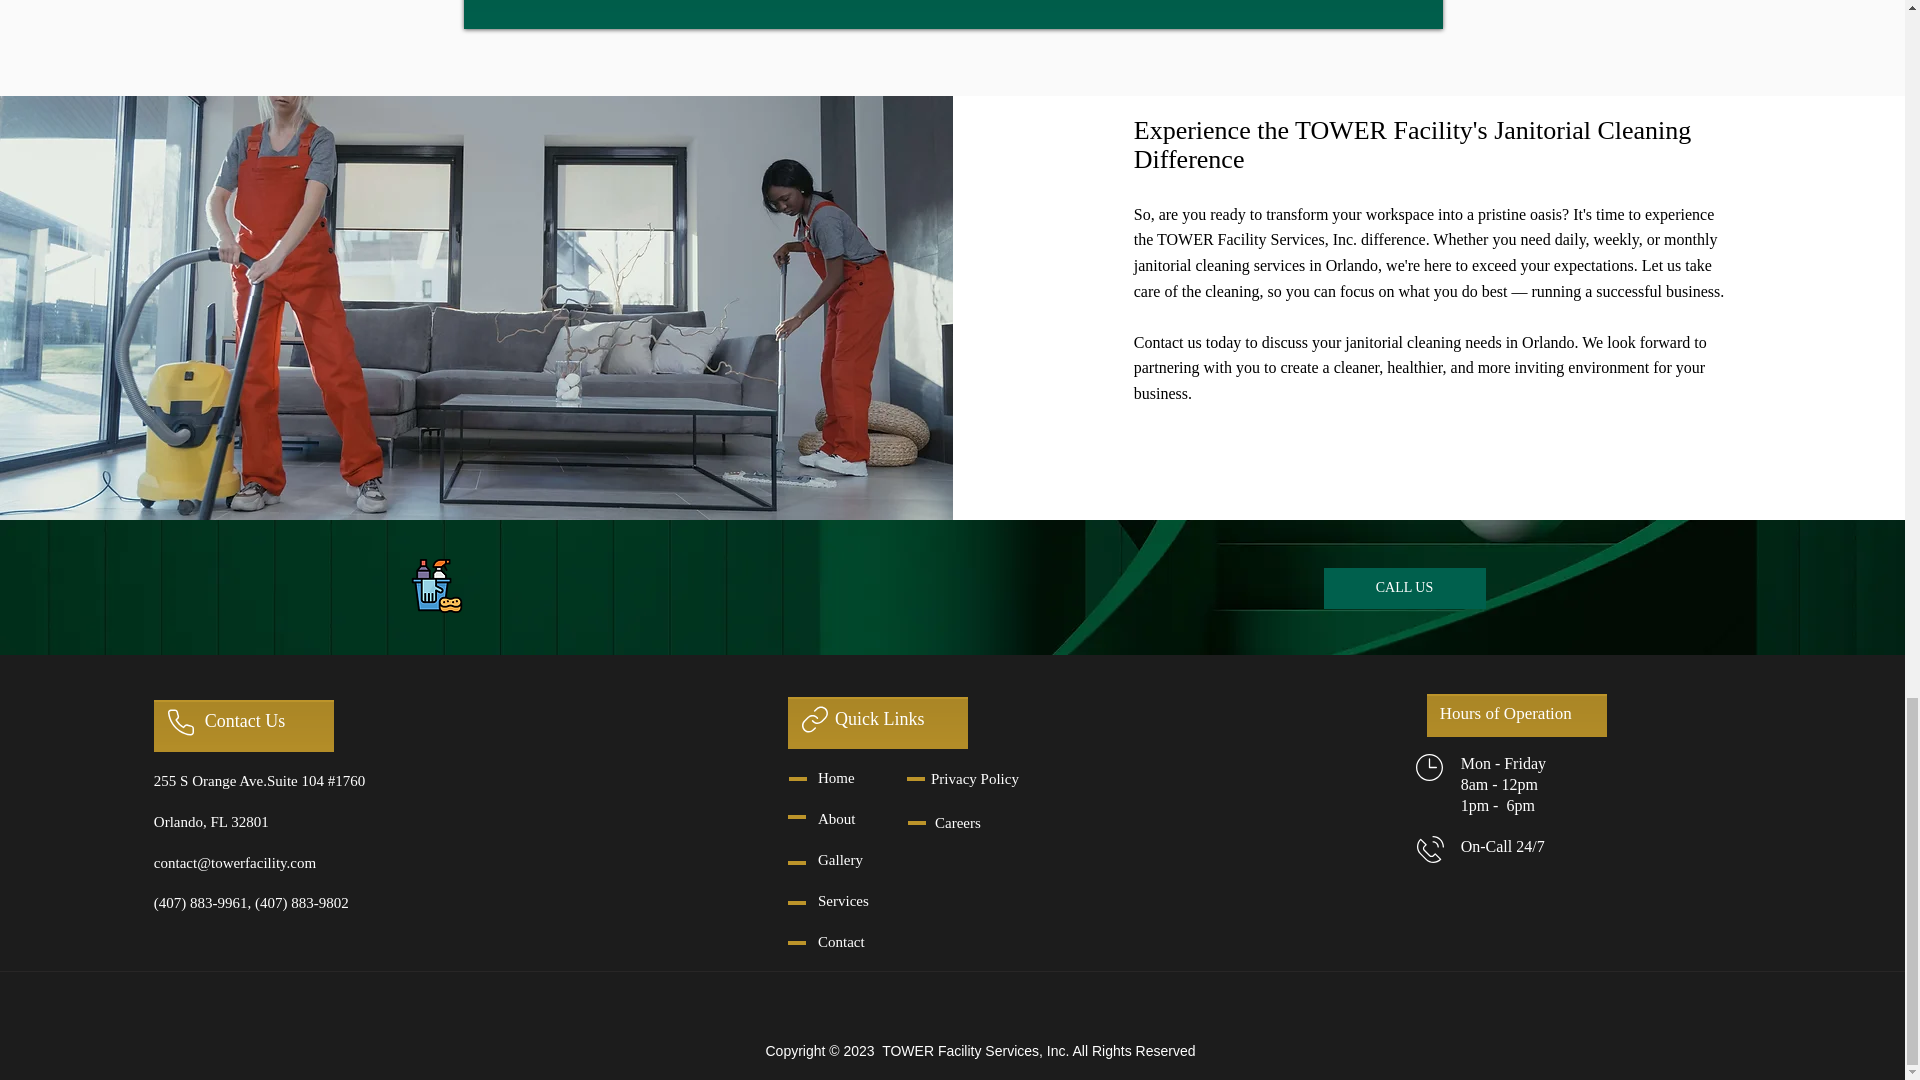  Describe the element at coordinates (843, 901) in the screenshot. I see `Services` at that location.